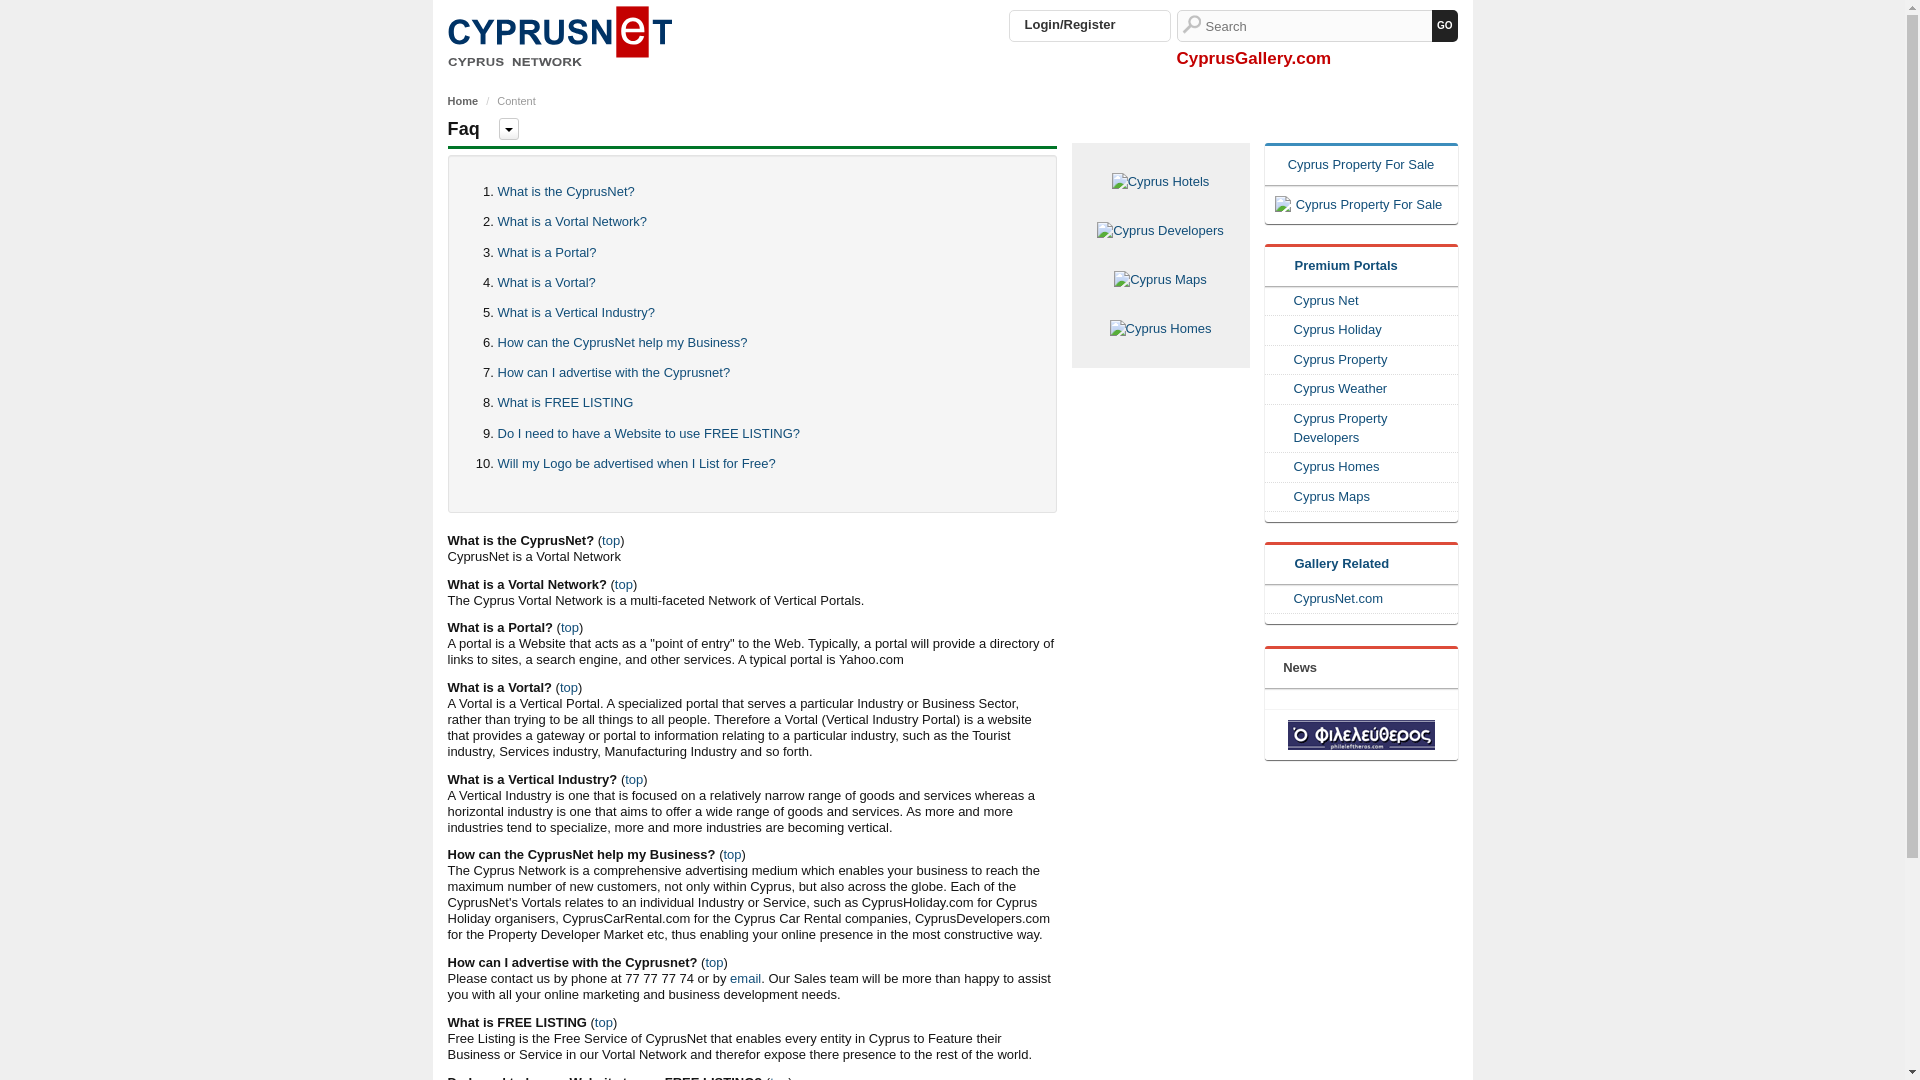 The height and width of the screenshot is (1080, 1920). I want to click on GO, so click(1444, 26).